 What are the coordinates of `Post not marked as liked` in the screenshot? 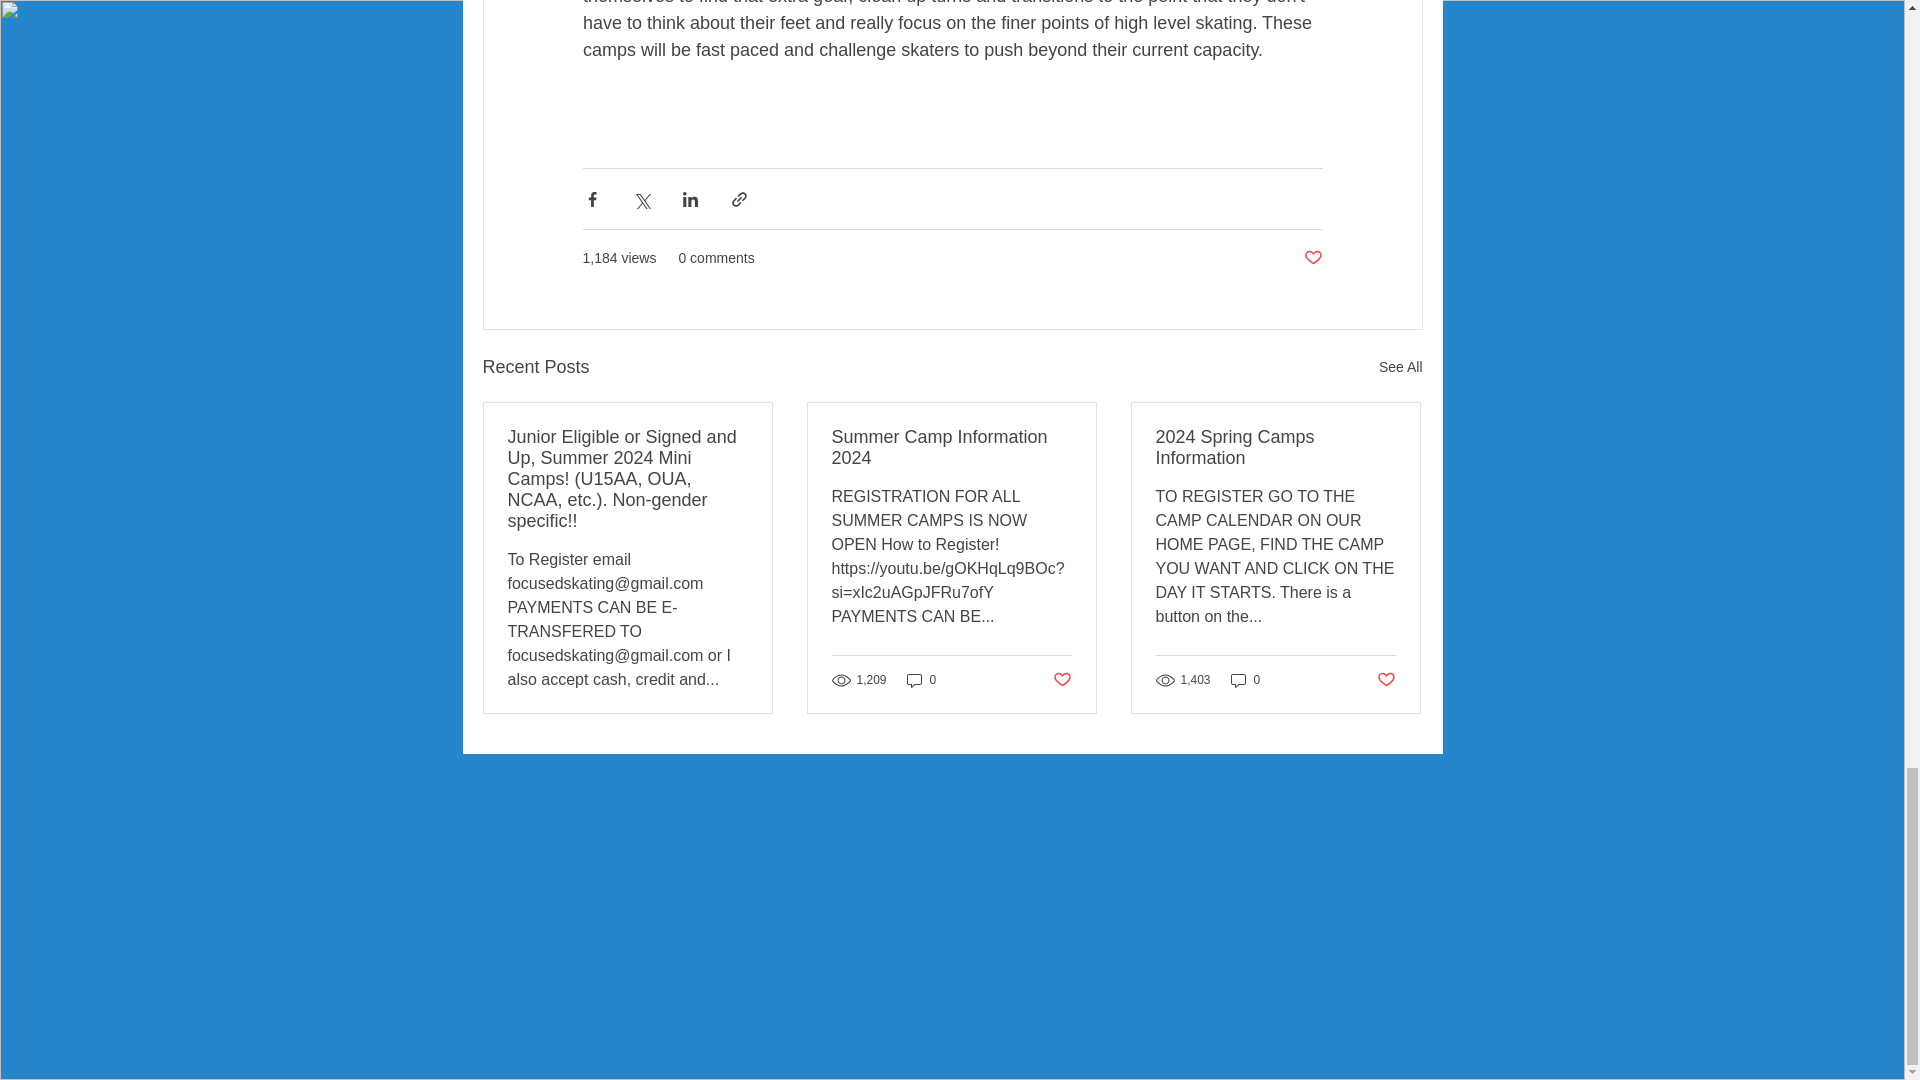 It's located at (1062, 679).